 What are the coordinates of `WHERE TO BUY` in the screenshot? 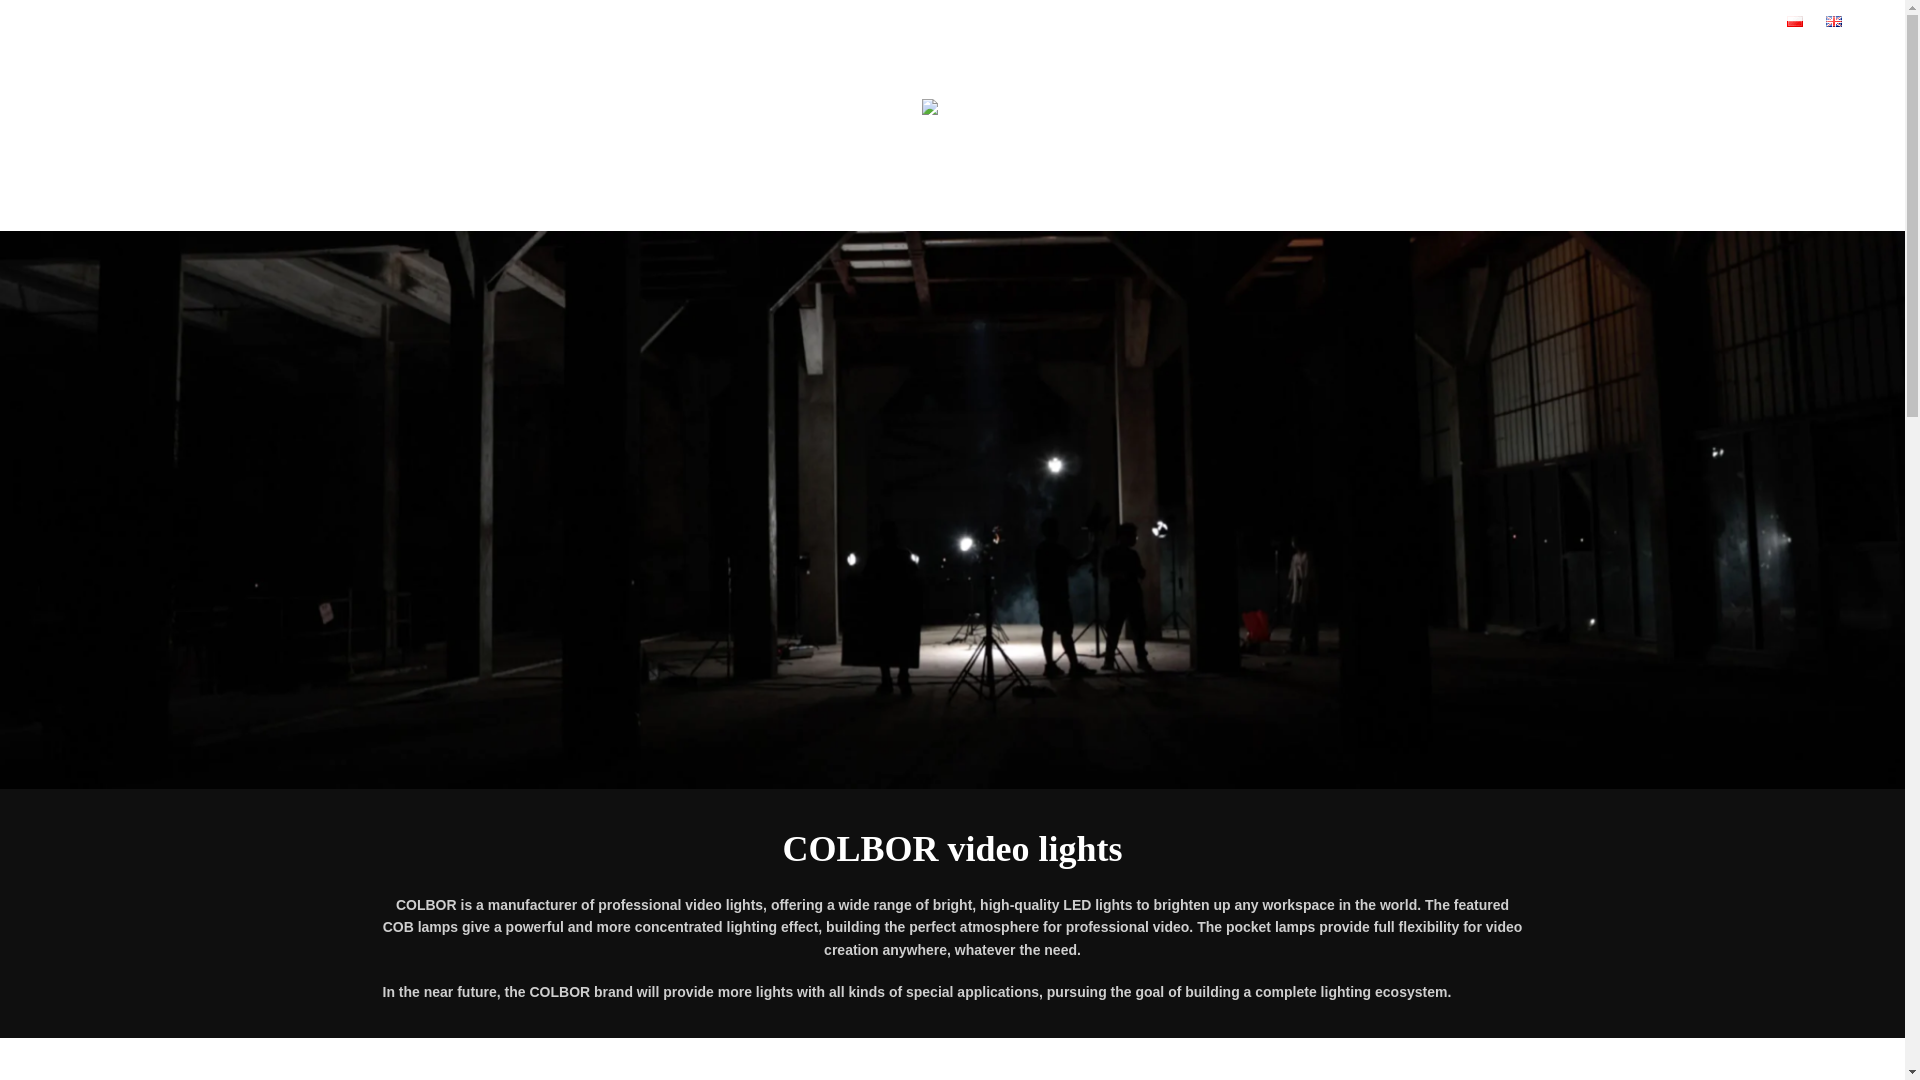 It's located at (1144, 205).